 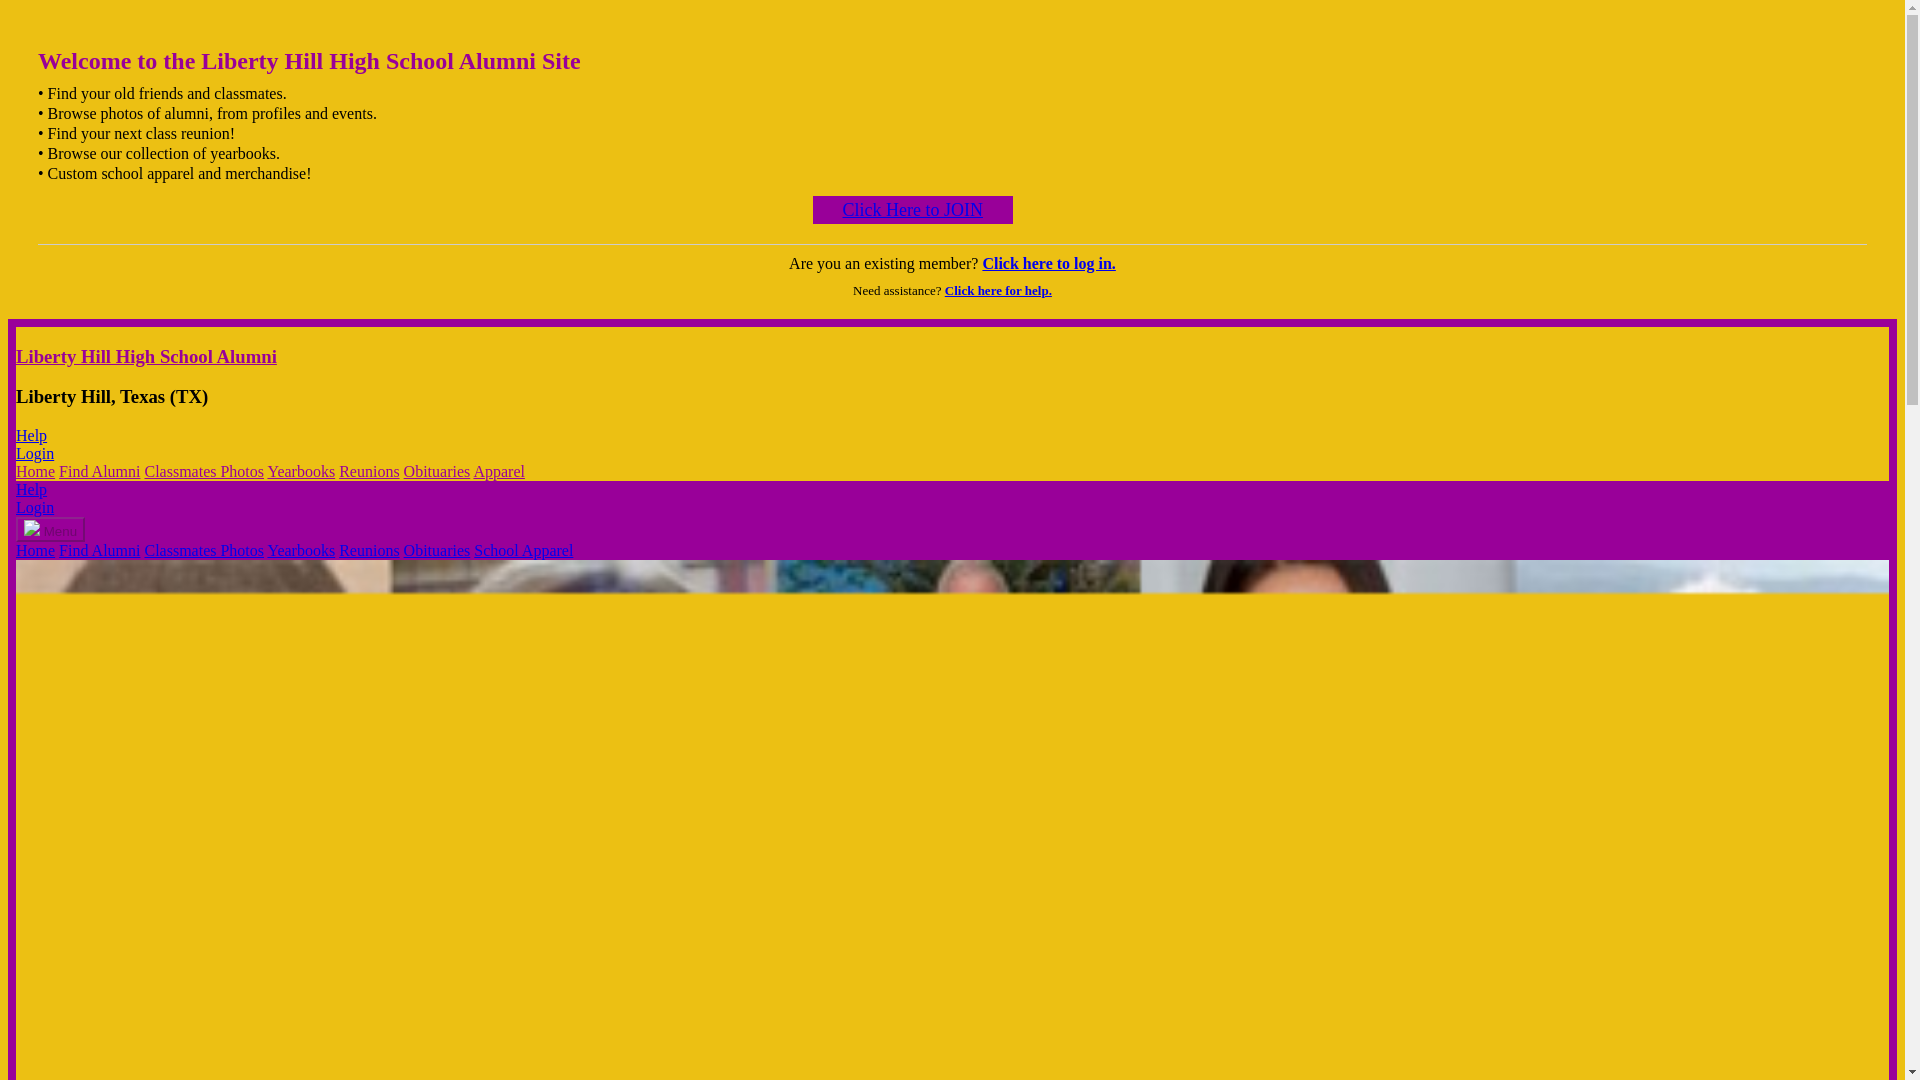 What do you see at coordinates (436, 550) in the screenshot?
I see `Liberty Hill High School Obituaries` at bounding box center [436, 550].